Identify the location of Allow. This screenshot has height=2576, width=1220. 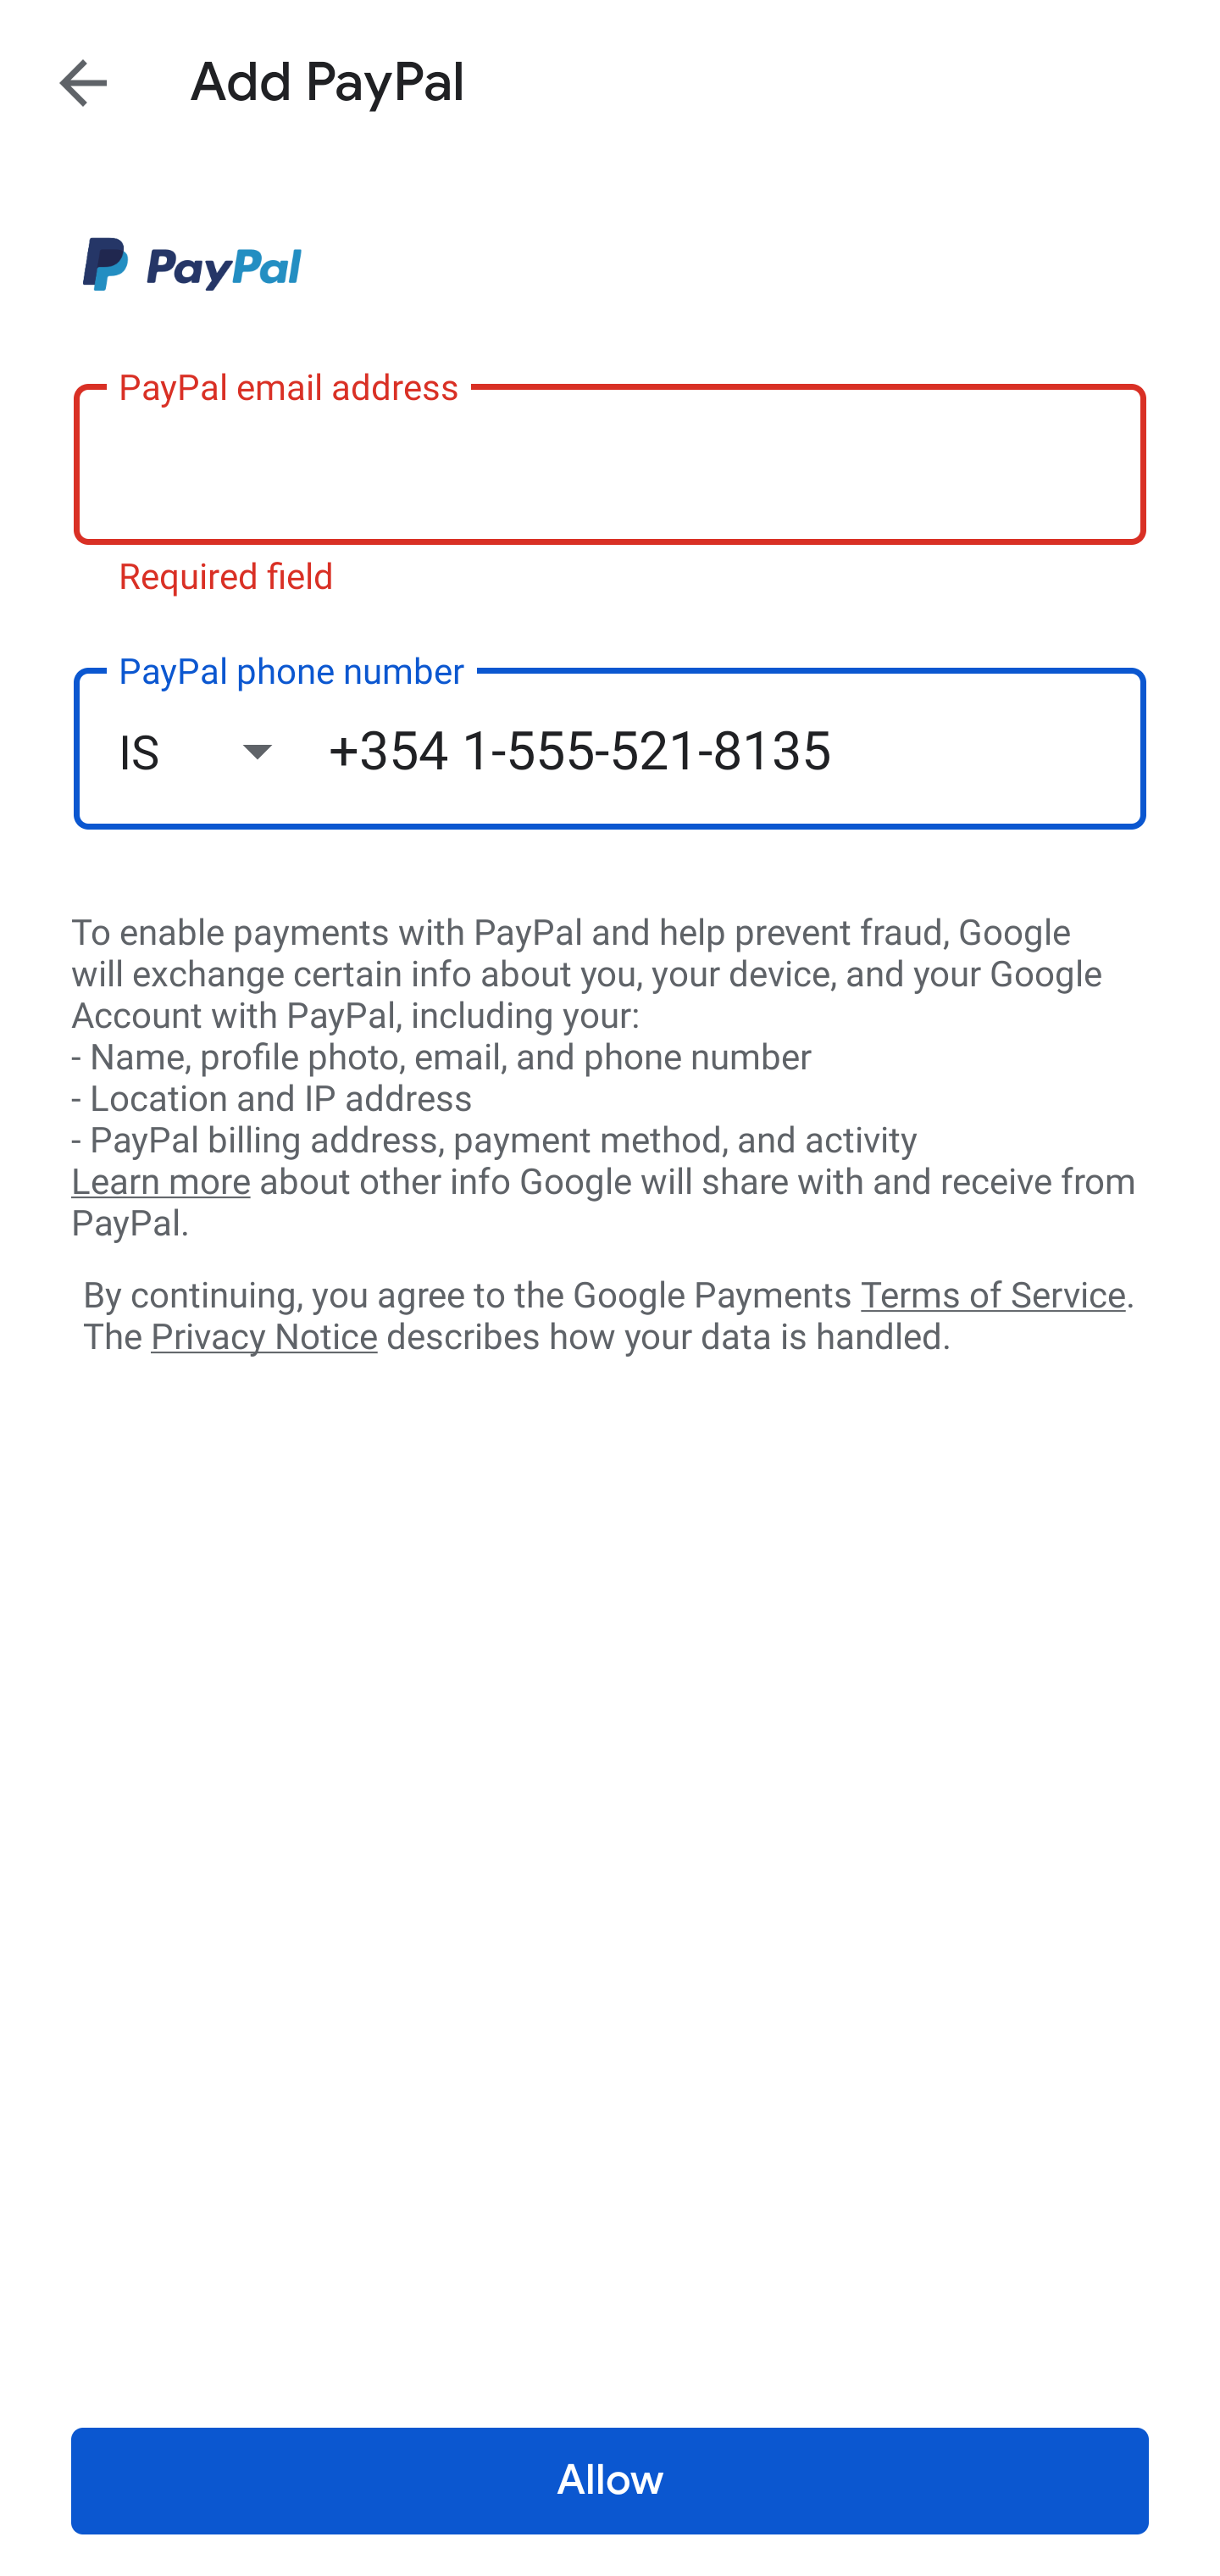
(610, 2481).